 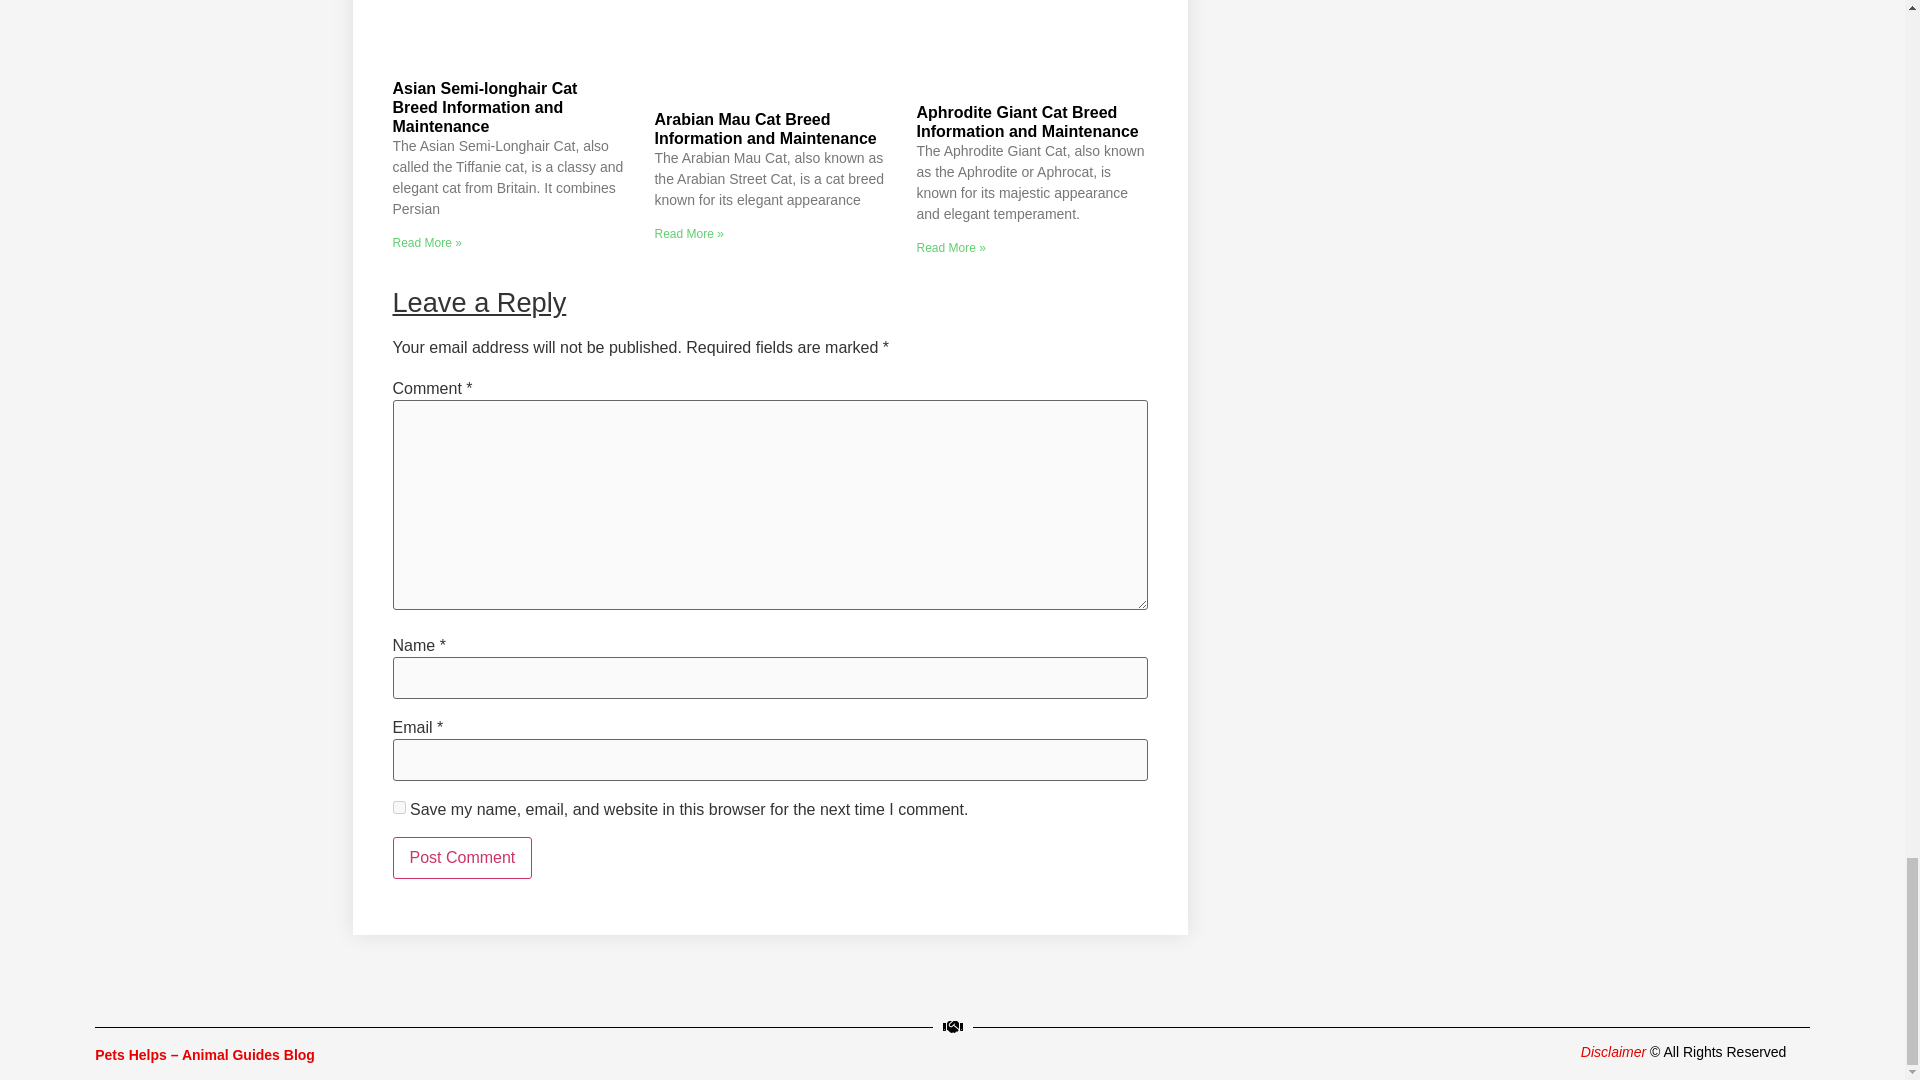 I want to click on yes, so click(x=398, y=808).